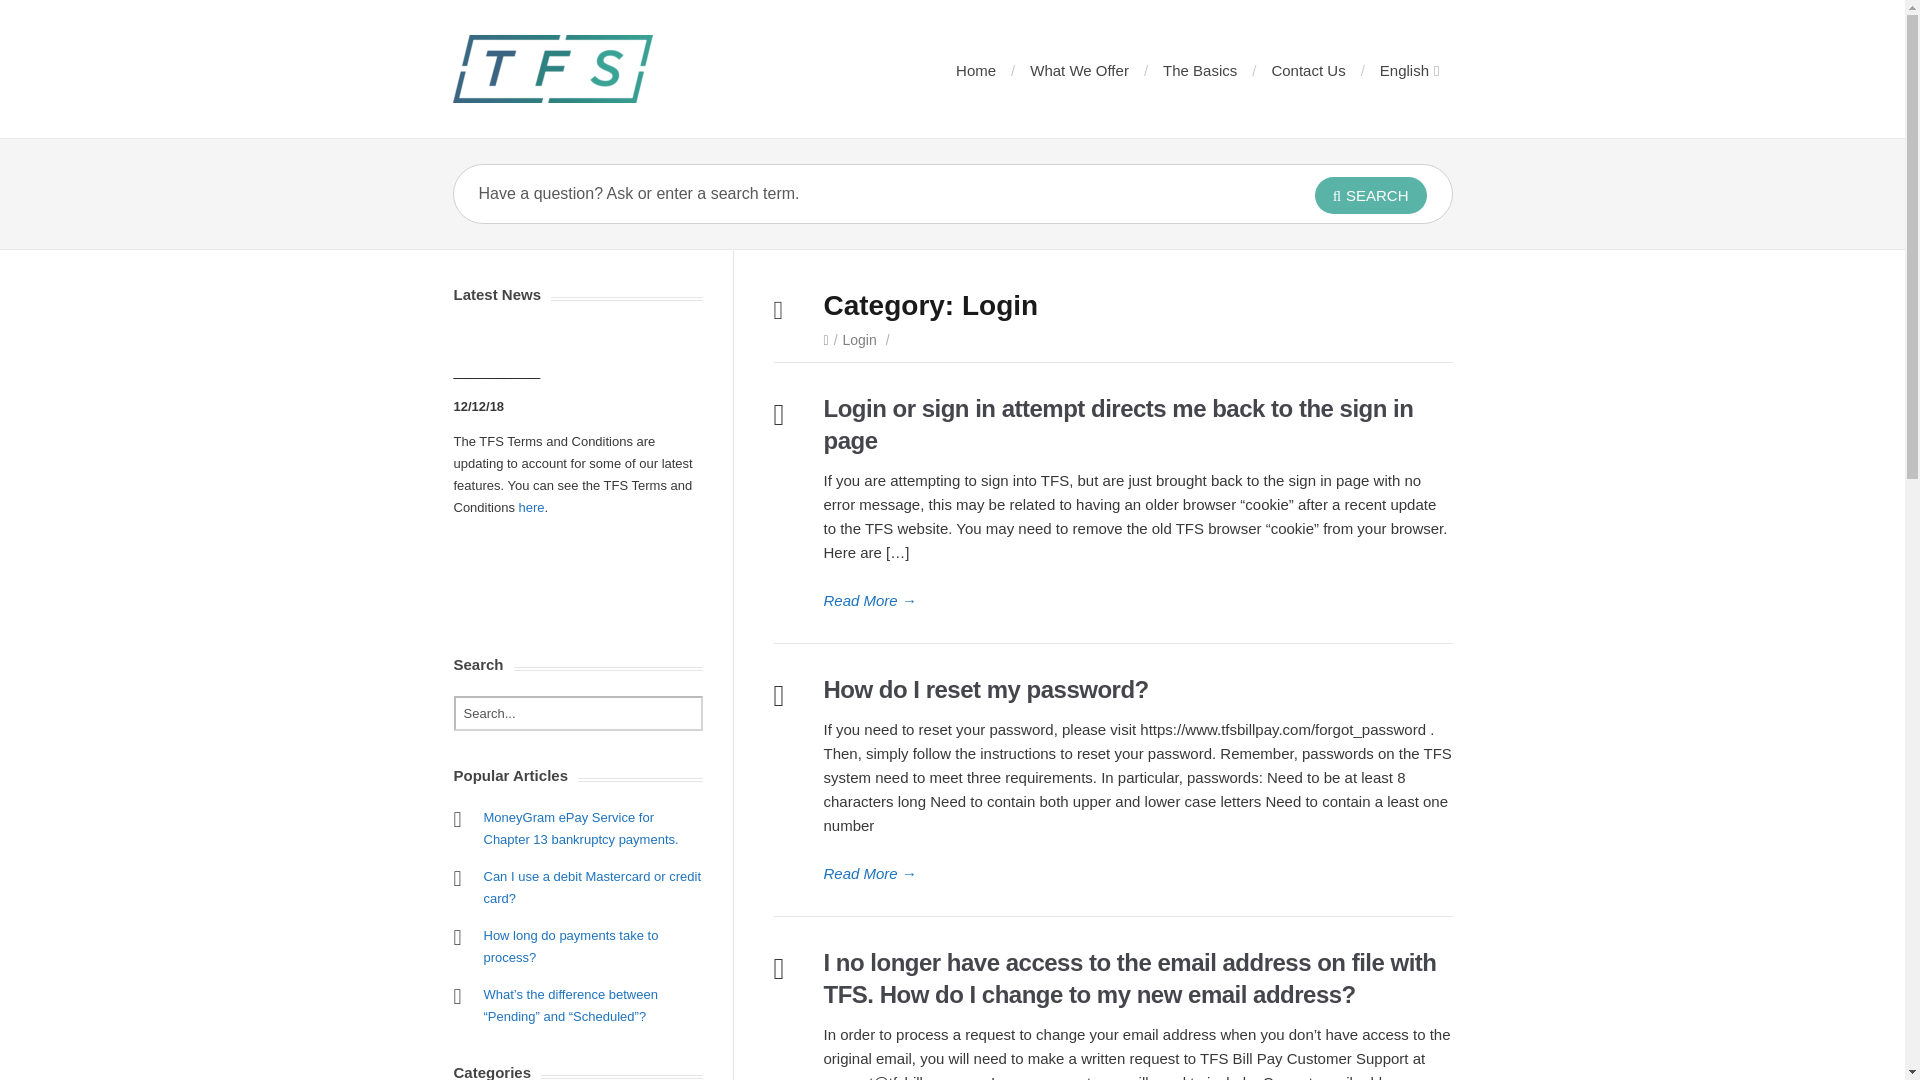 This screenshot has height=1080, width=1920. What do you see at coordinates (1409, 70) in the screenshot?
I see `English` at bounding box center [1409, 70].